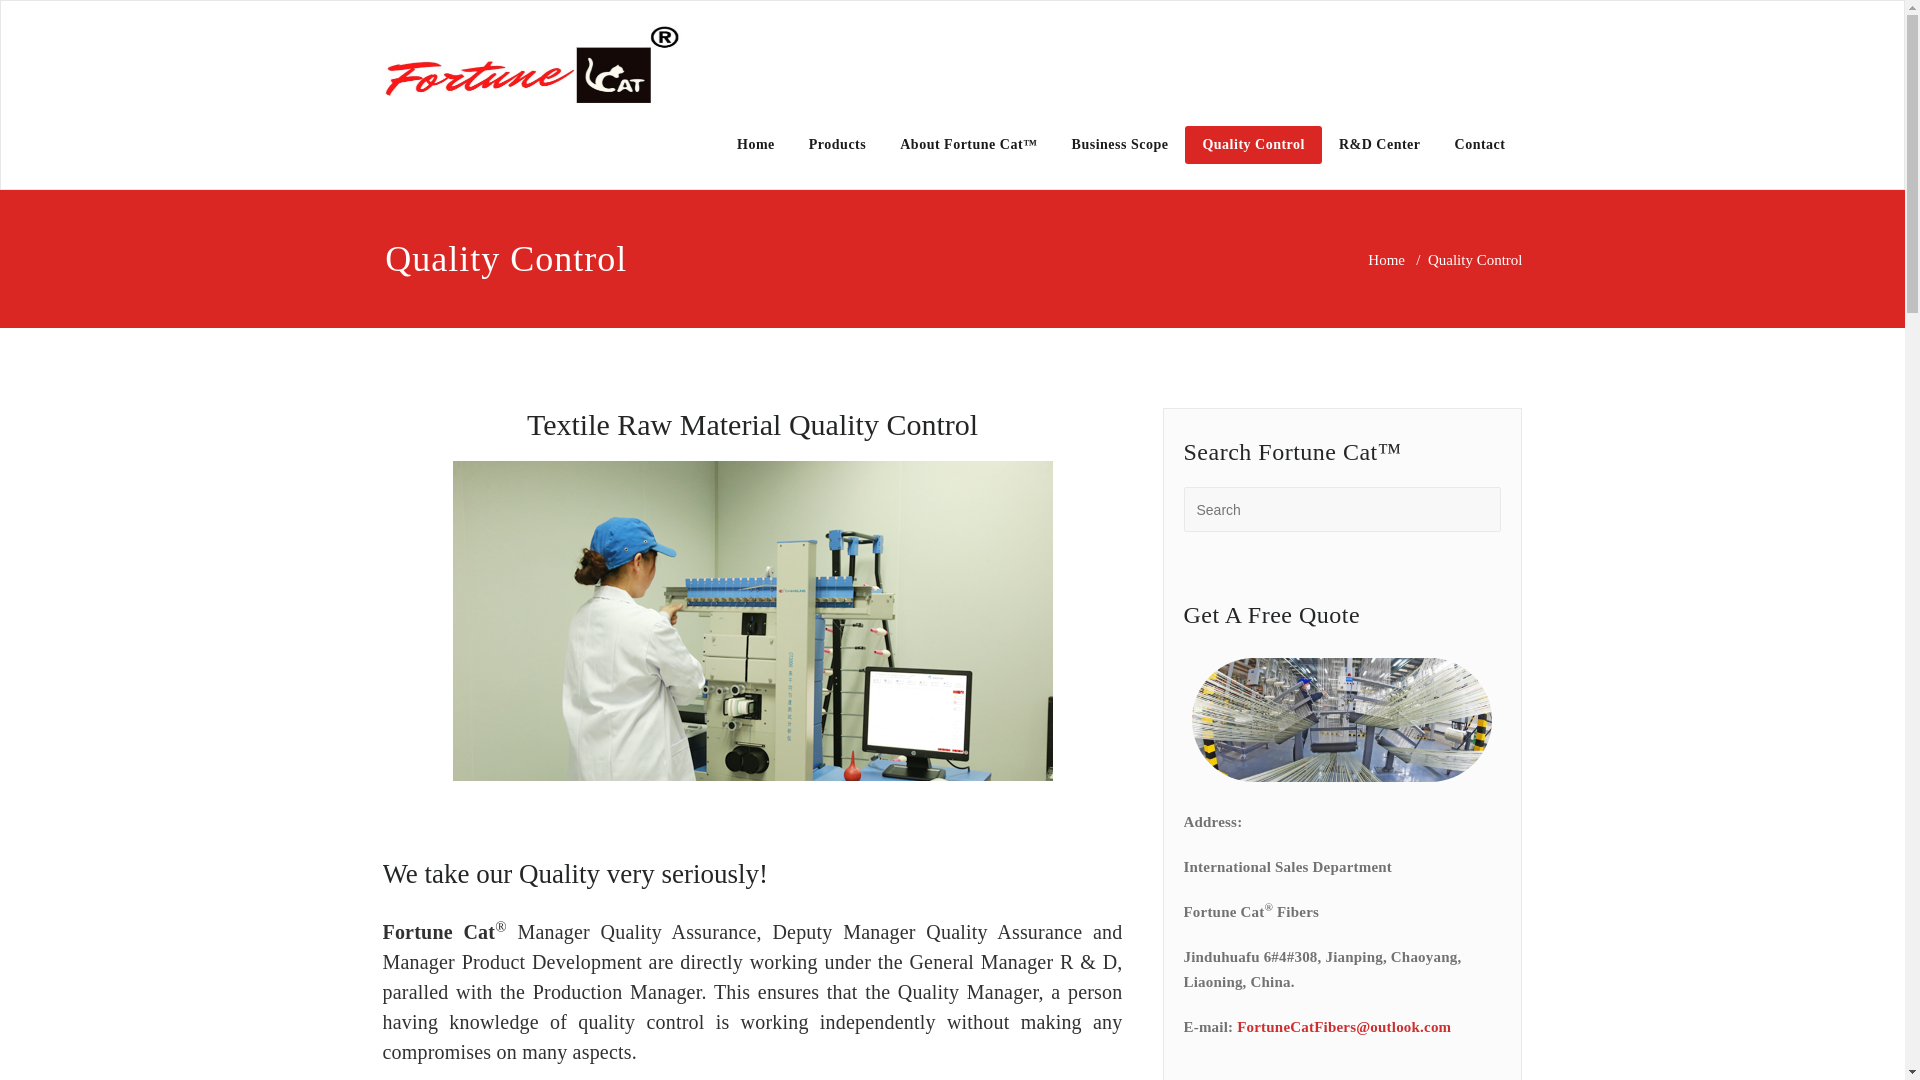  I want to click on Products, so click(837, 145).